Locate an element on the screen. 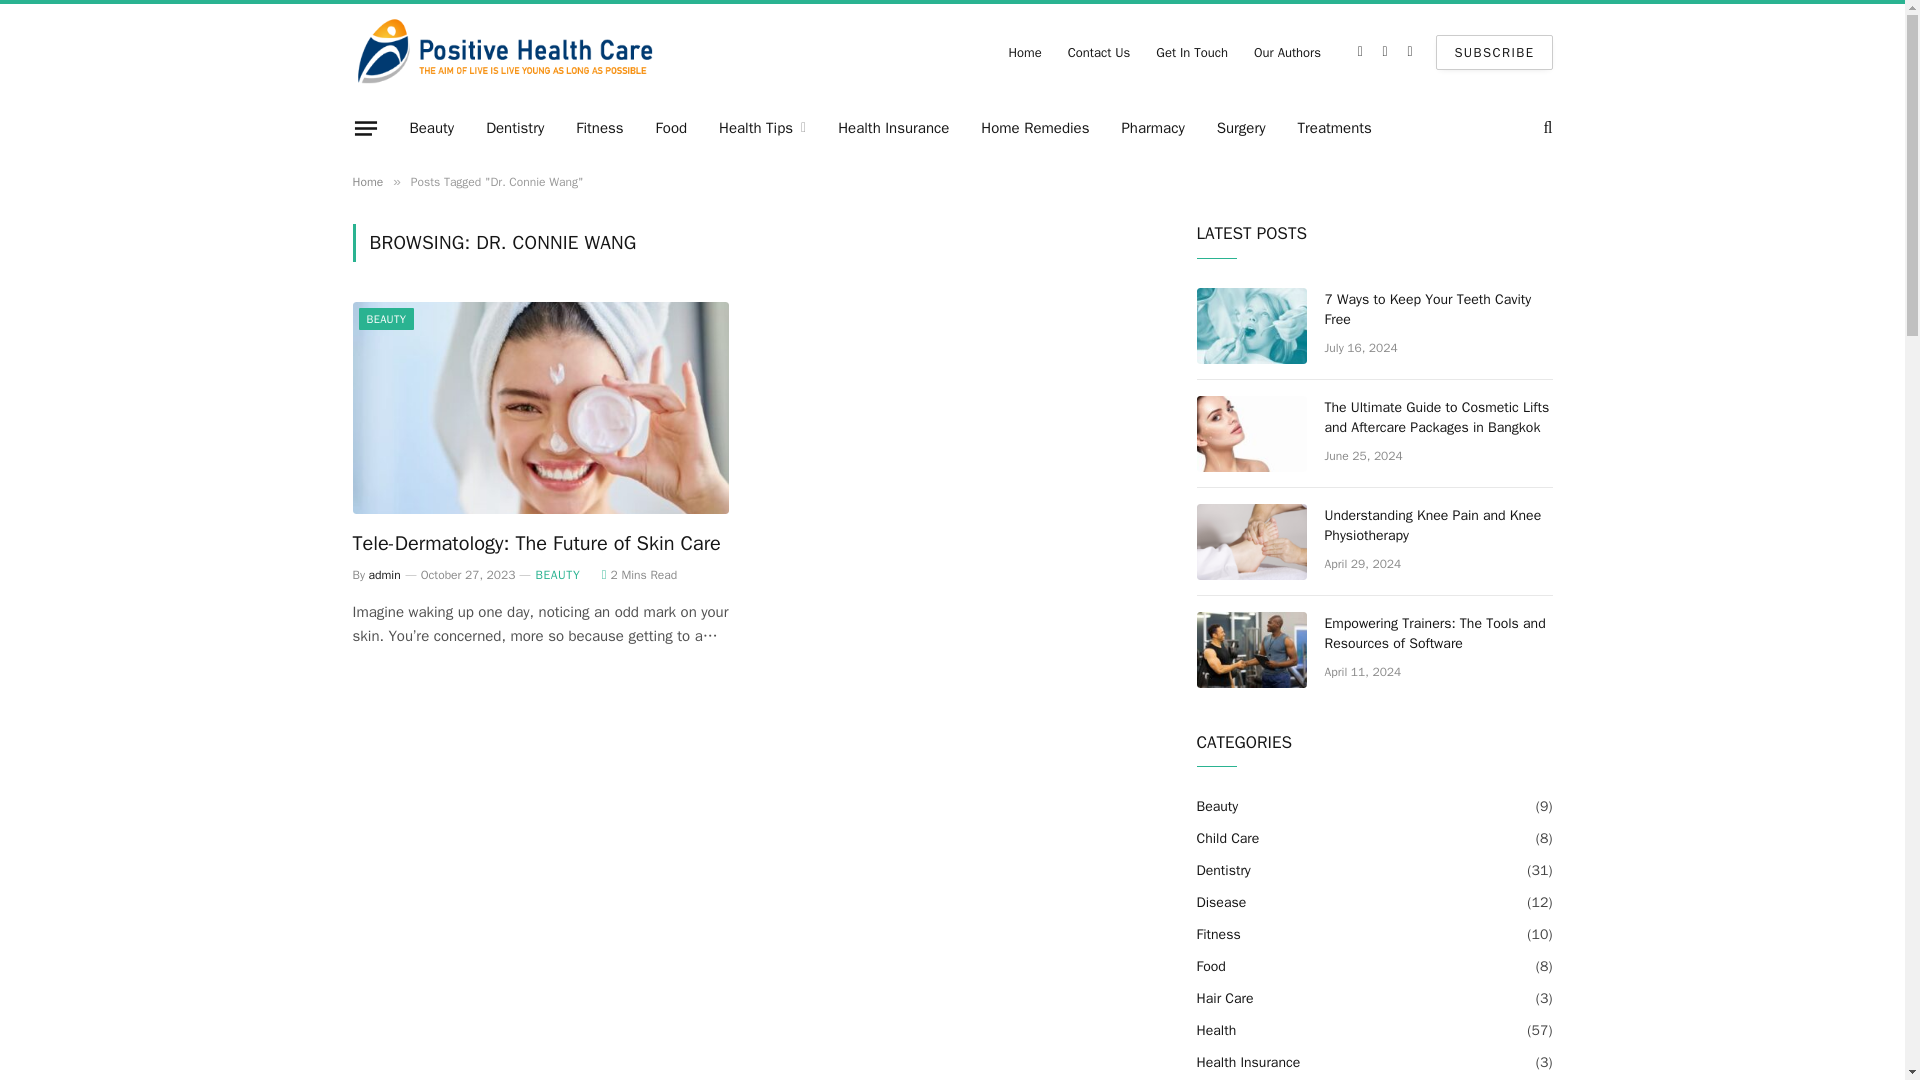 The image size is (1920, 1080). Health Insurance is located at coordinates (893, 128).